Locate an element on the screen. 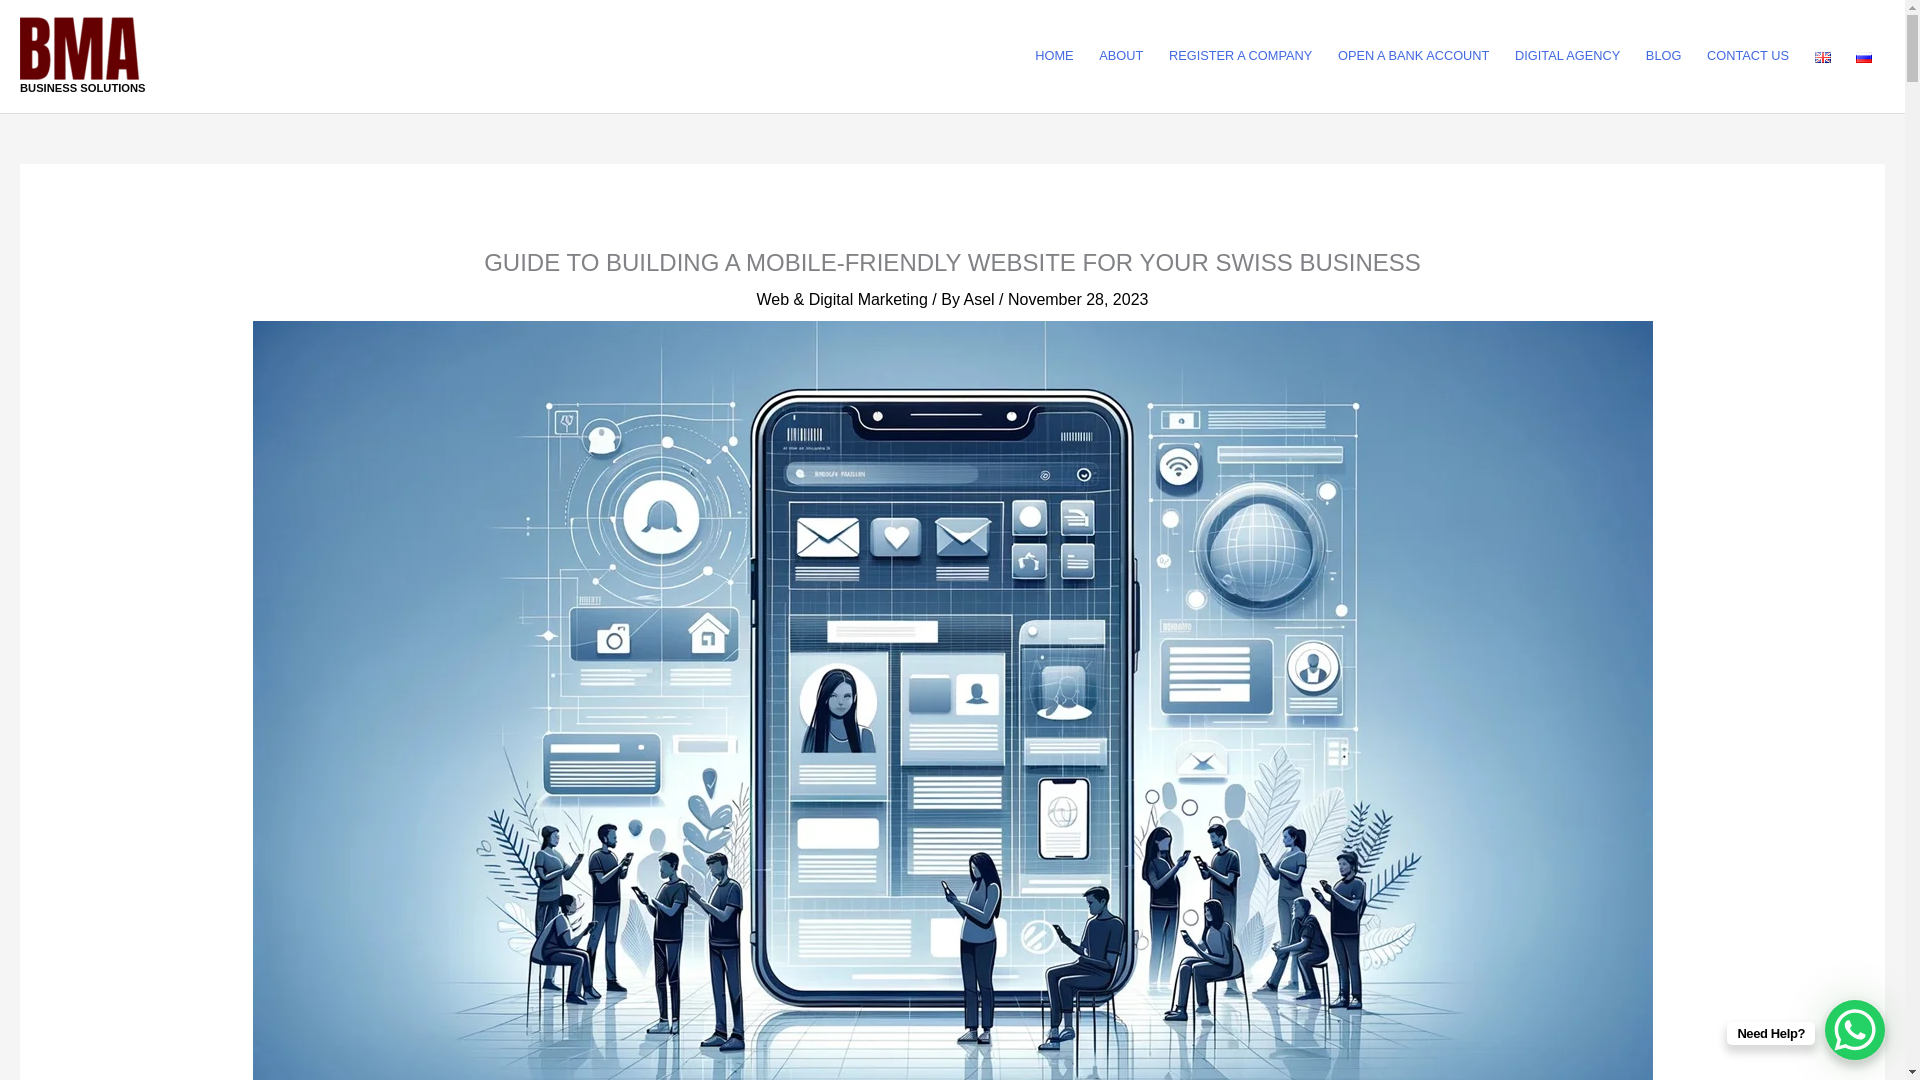 The width and height of the screenshot is (1920, 1080). HOME is located at coordinates (1054, 55).